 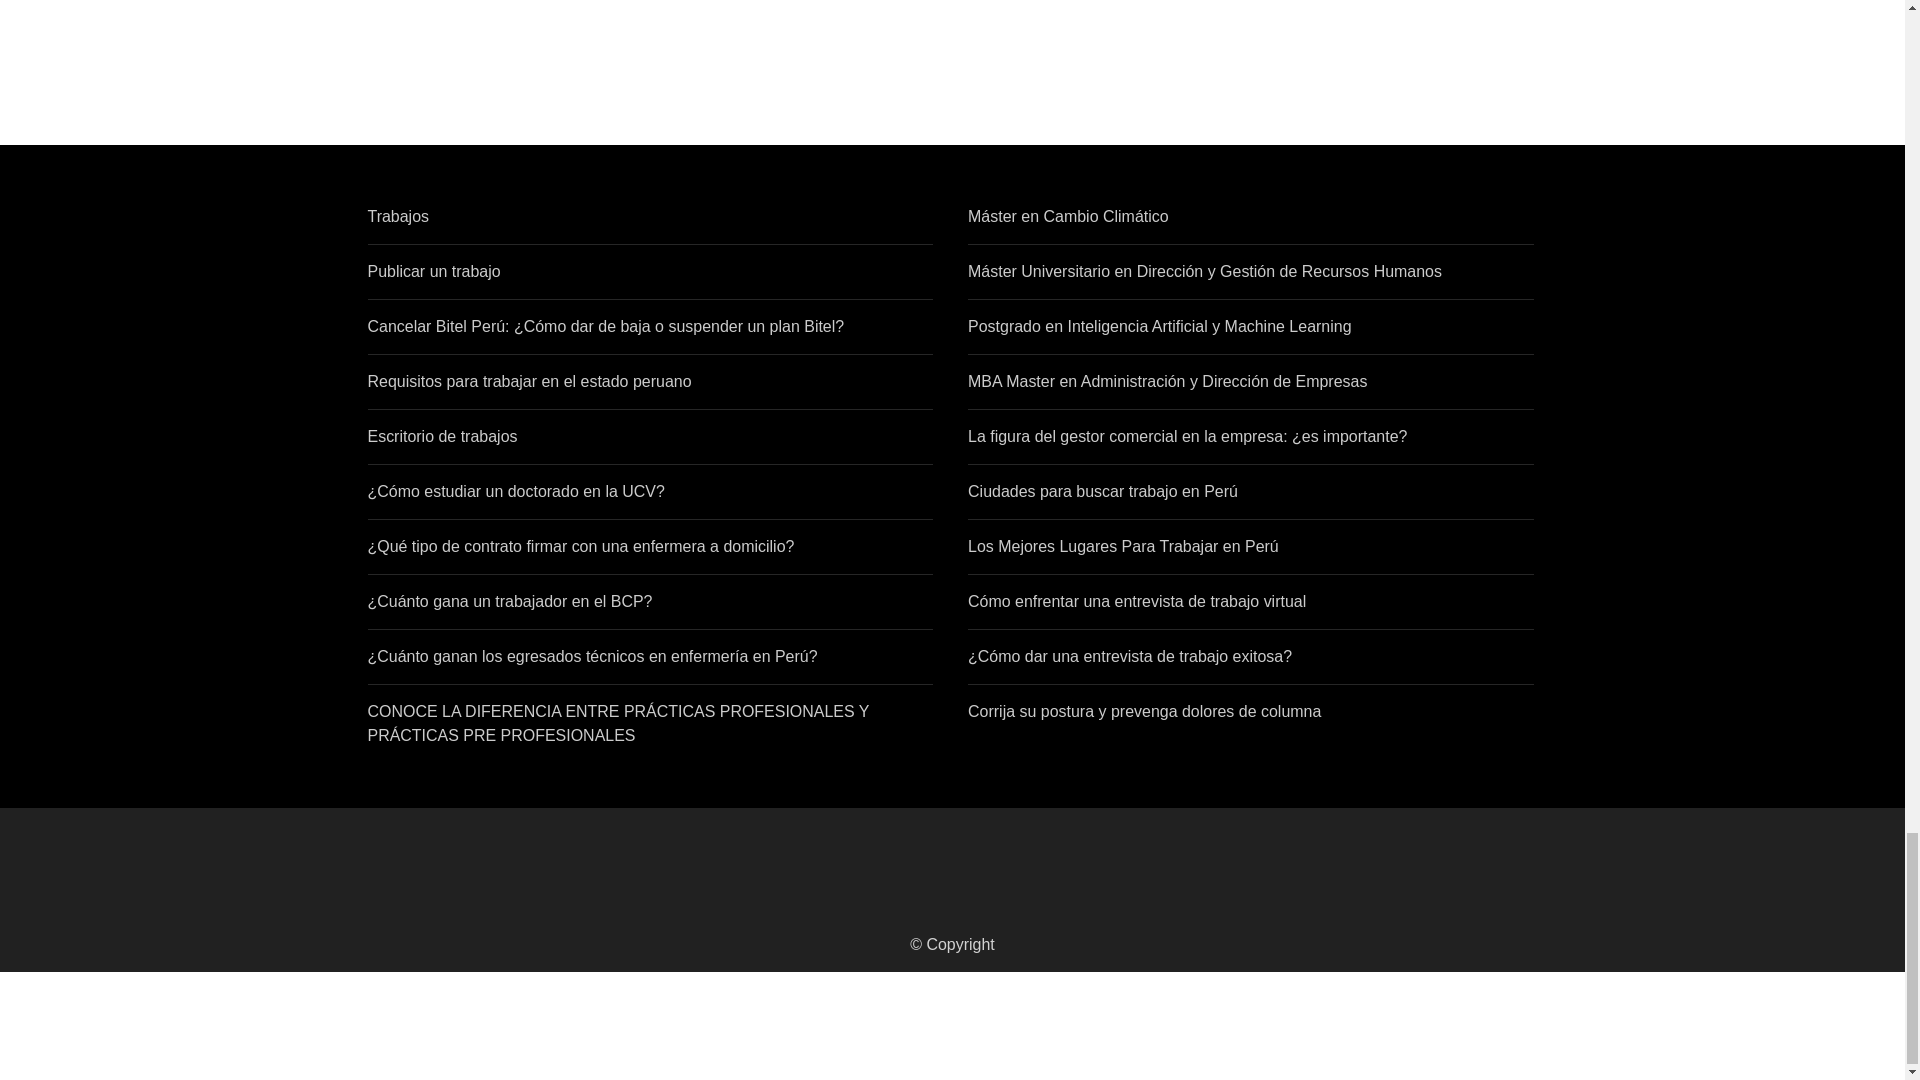 What do you see at coordinates (399, 216) in the screenshot?
I see `Trabajos` at bounding box center [399, 216].